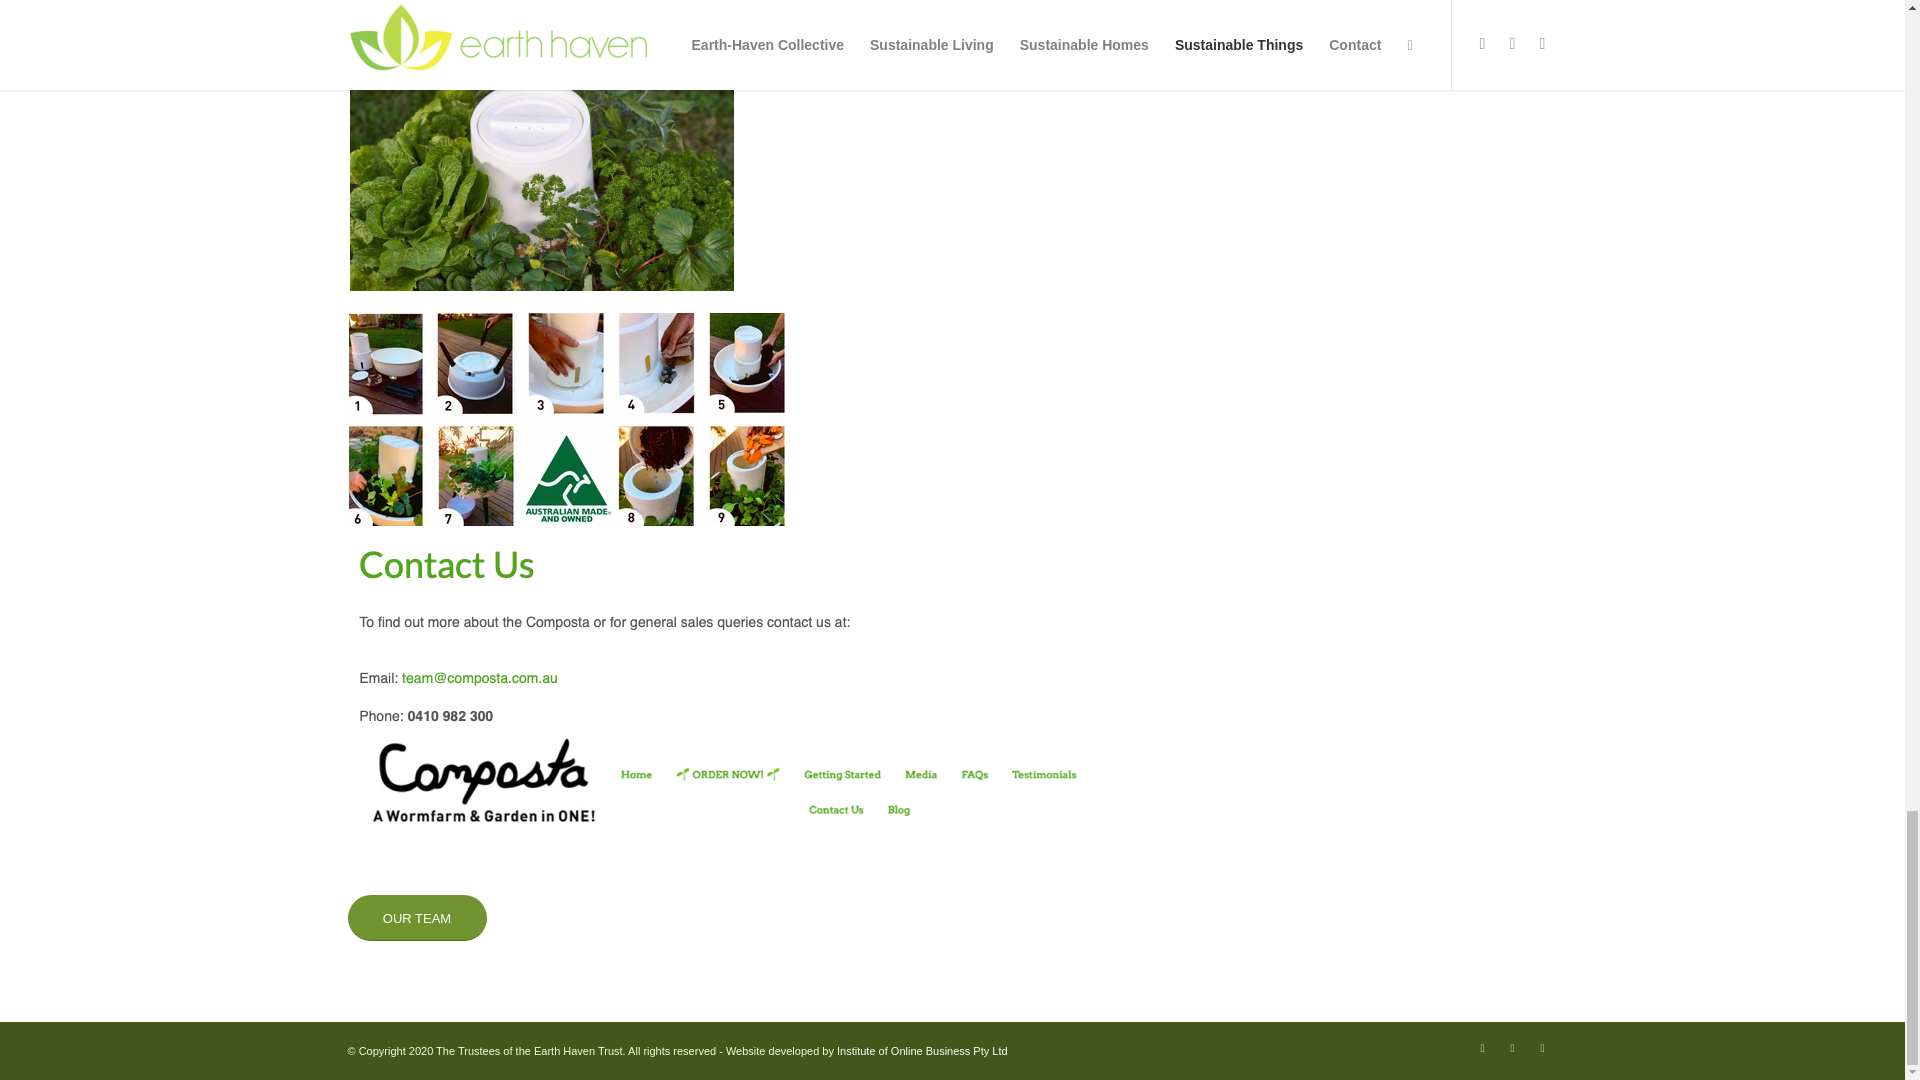  What do you see at coordinates (1542, 1047) in the screenshot?
I see `LinkedIn` at bounding box center [1542, 1047].